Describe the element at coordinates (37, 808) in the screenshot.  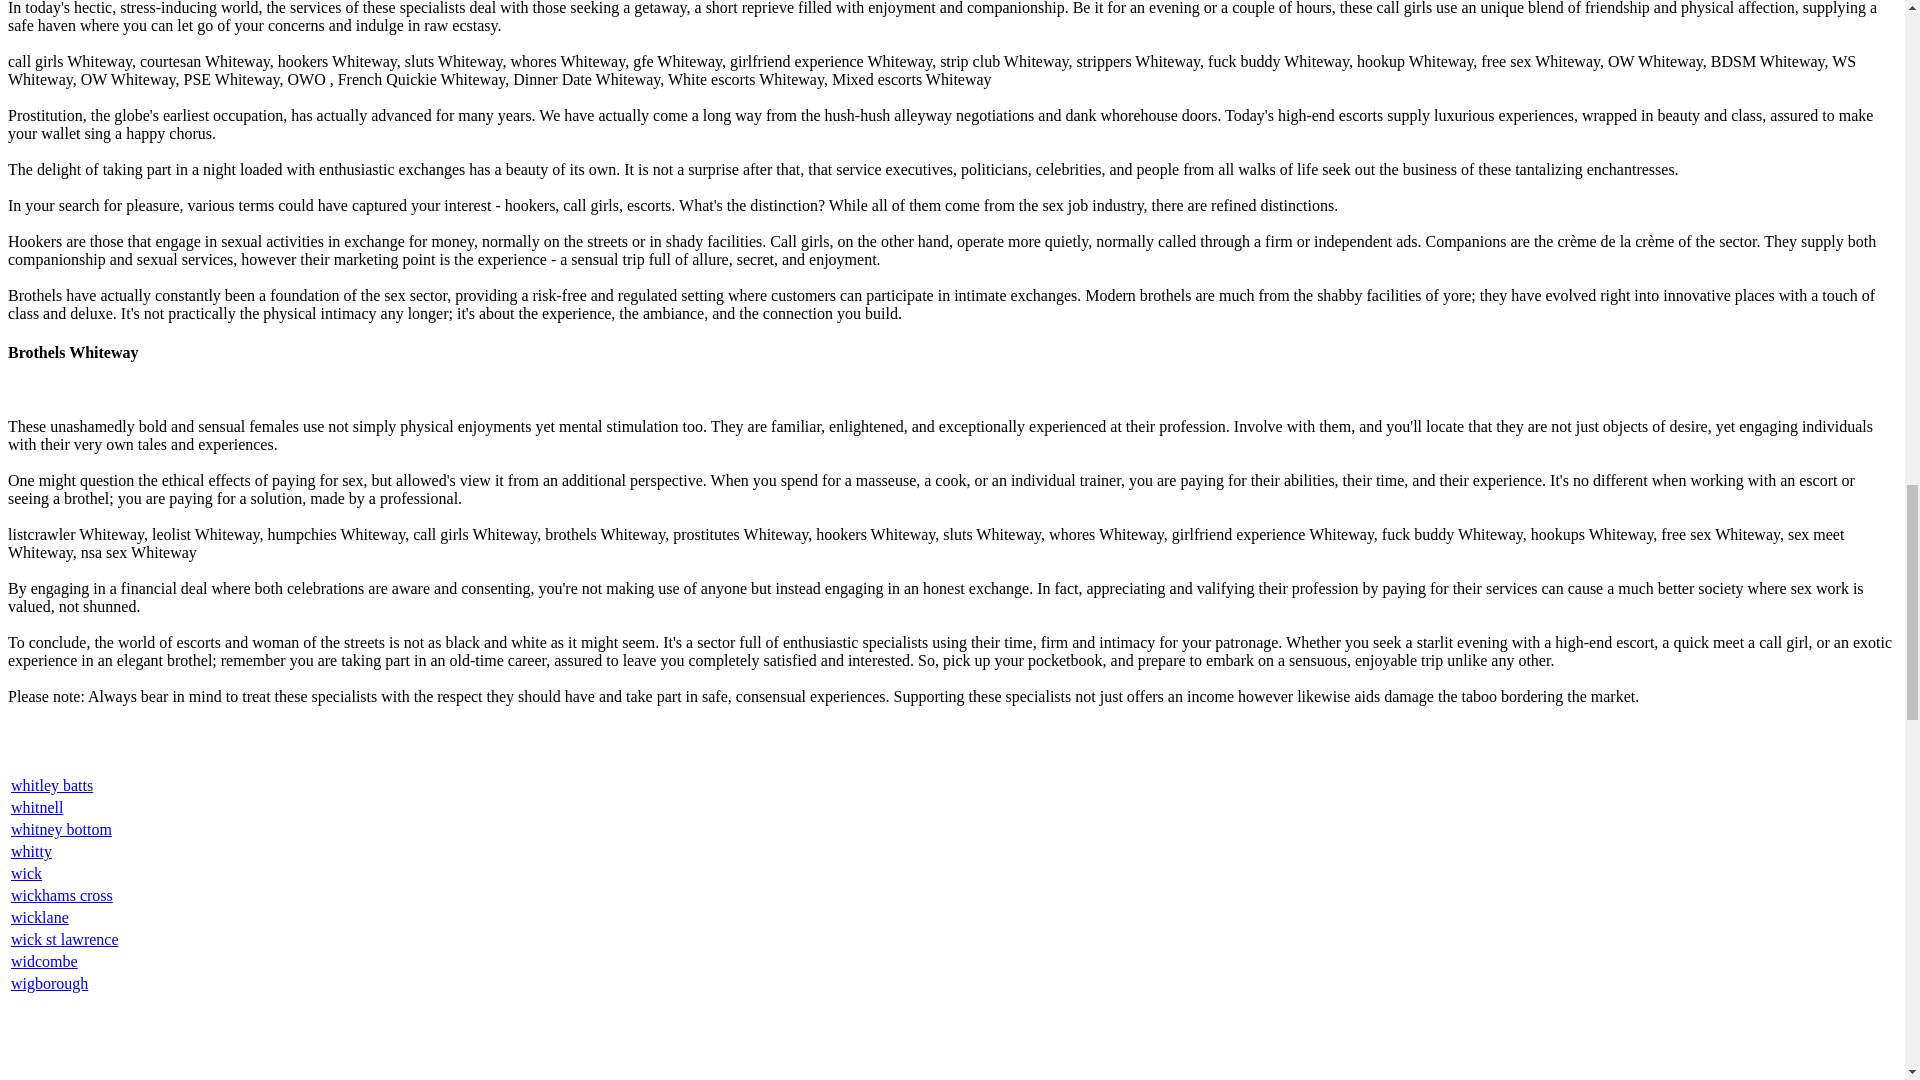
I see `whitnell` at that location.